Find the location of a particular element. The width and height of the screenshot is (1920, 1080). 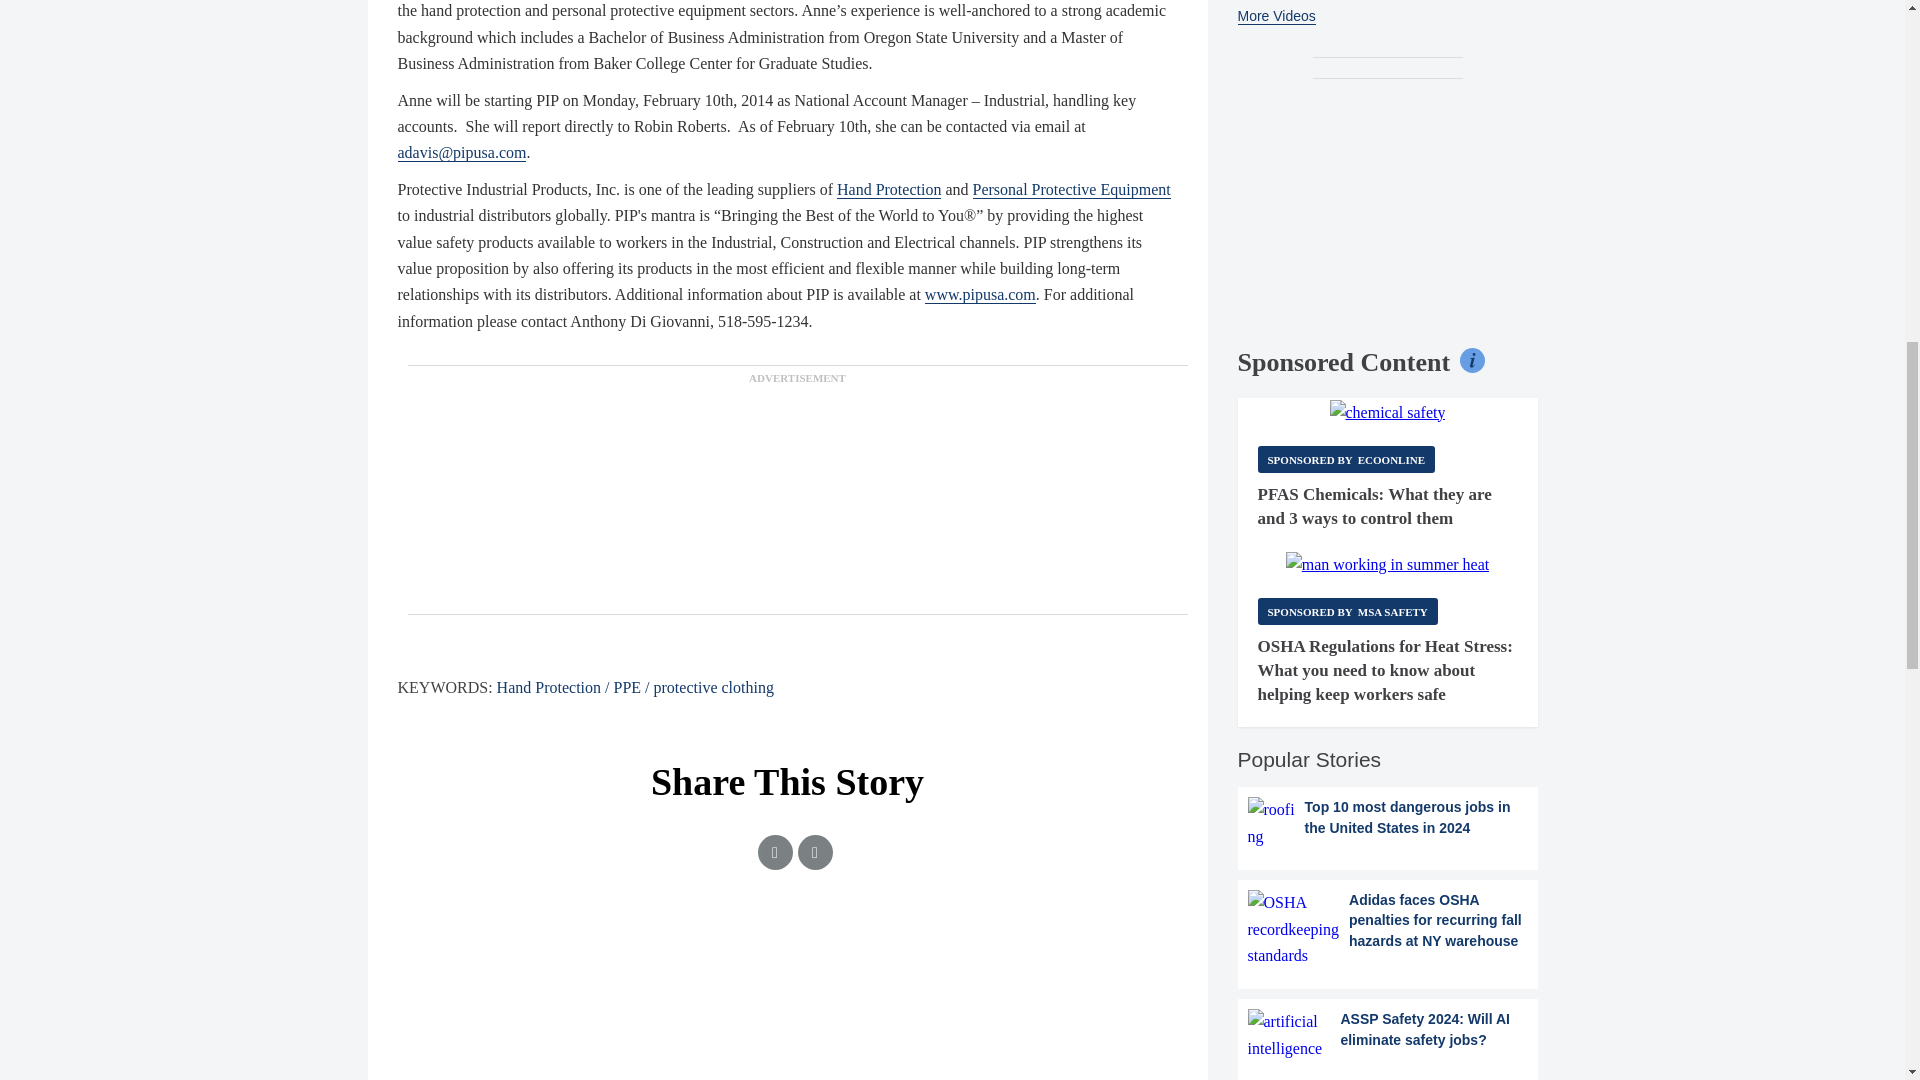

man working in summer heat is located at coordinates (1388, 564).